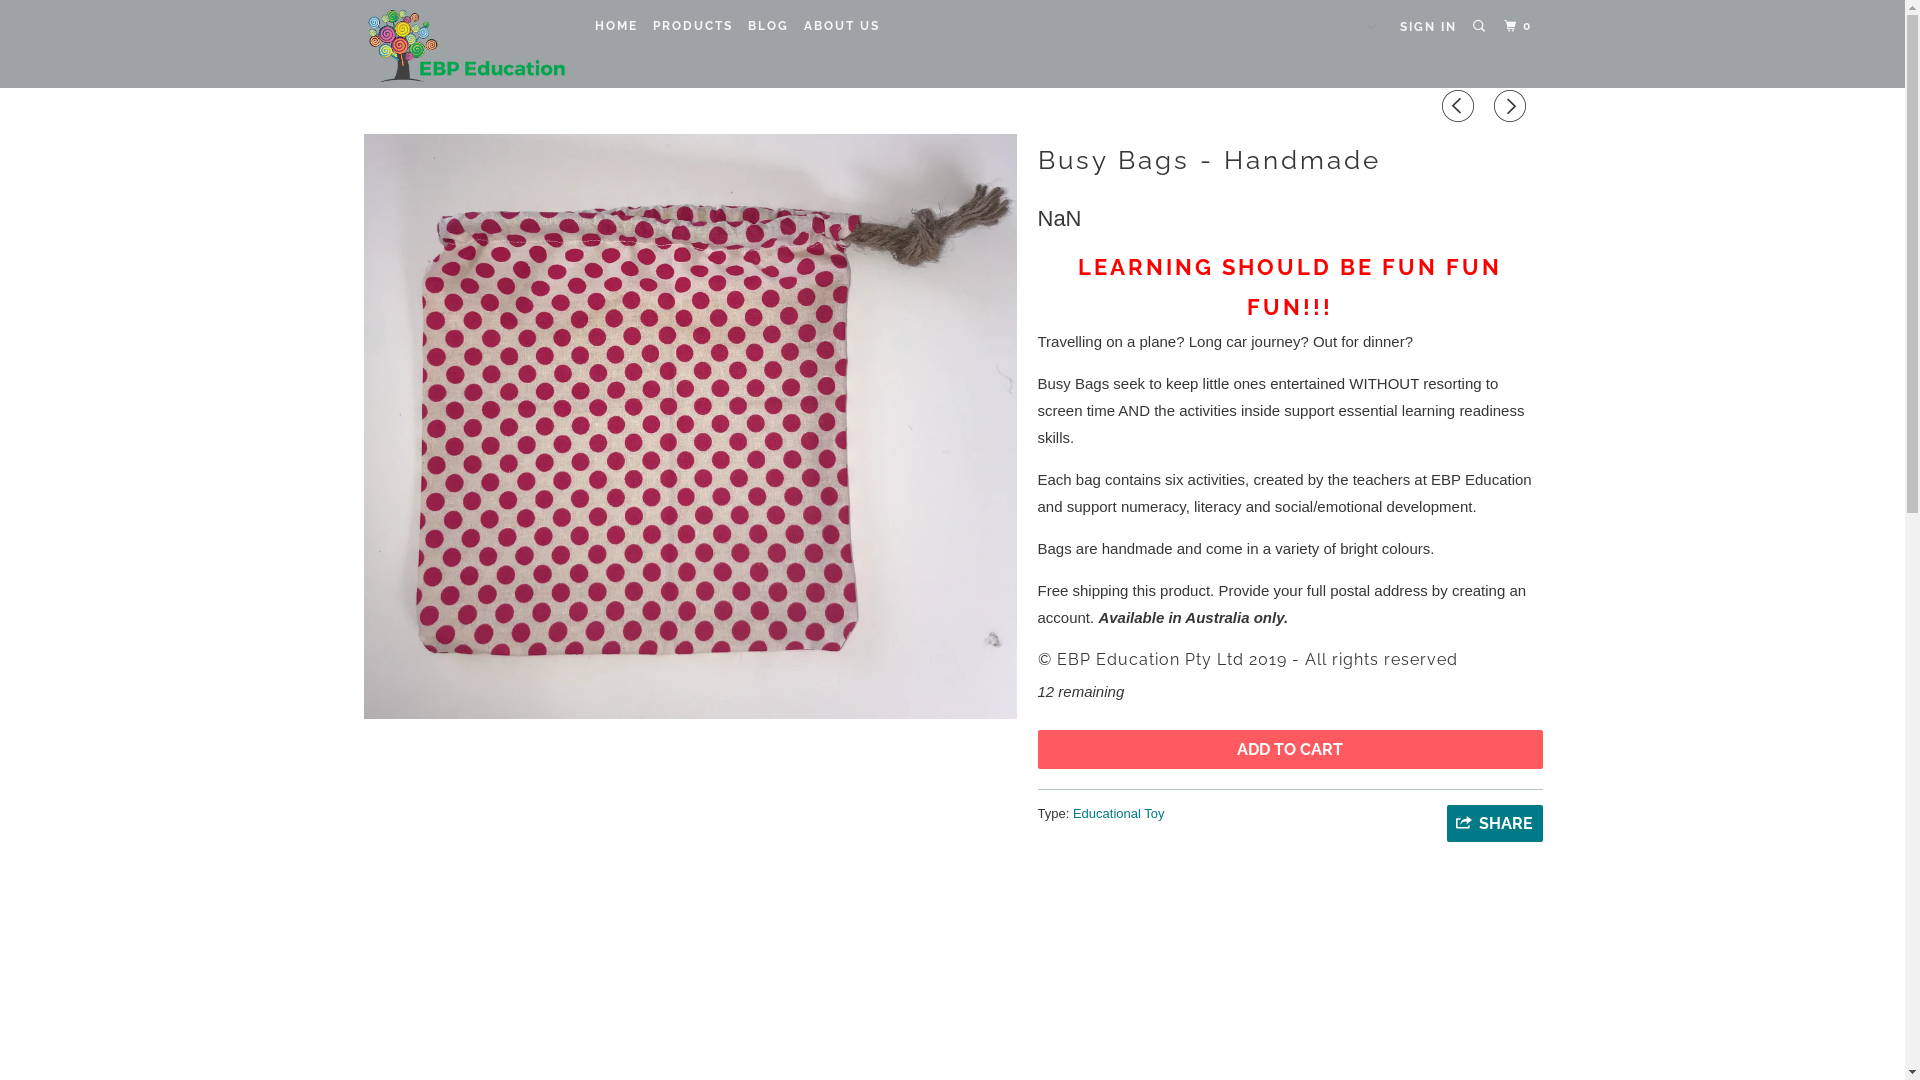  What do you see at coordinates (768, 26) in the screenshot?
I see `BLOG` at bounding box center [768, 26].